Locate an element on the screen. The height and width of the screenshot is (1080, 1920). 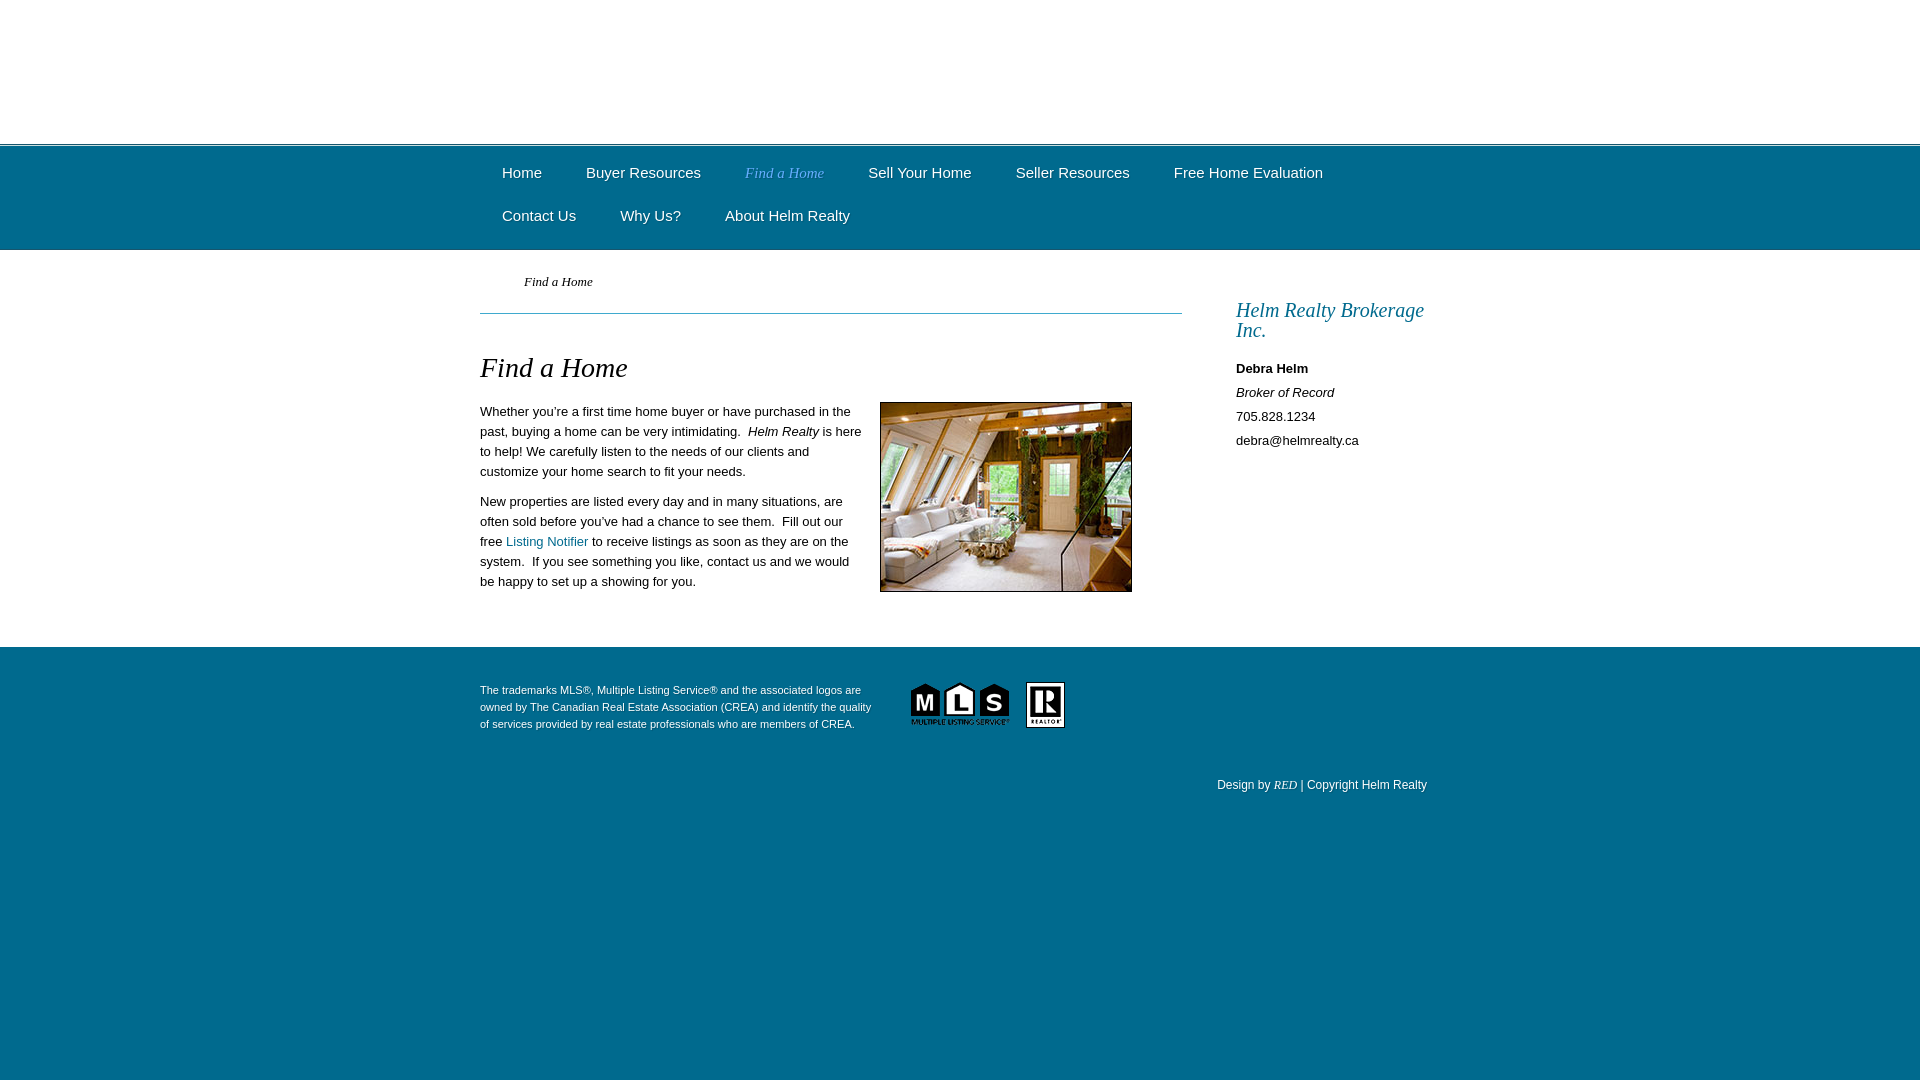
RED is located at coordinates (1286, 784).